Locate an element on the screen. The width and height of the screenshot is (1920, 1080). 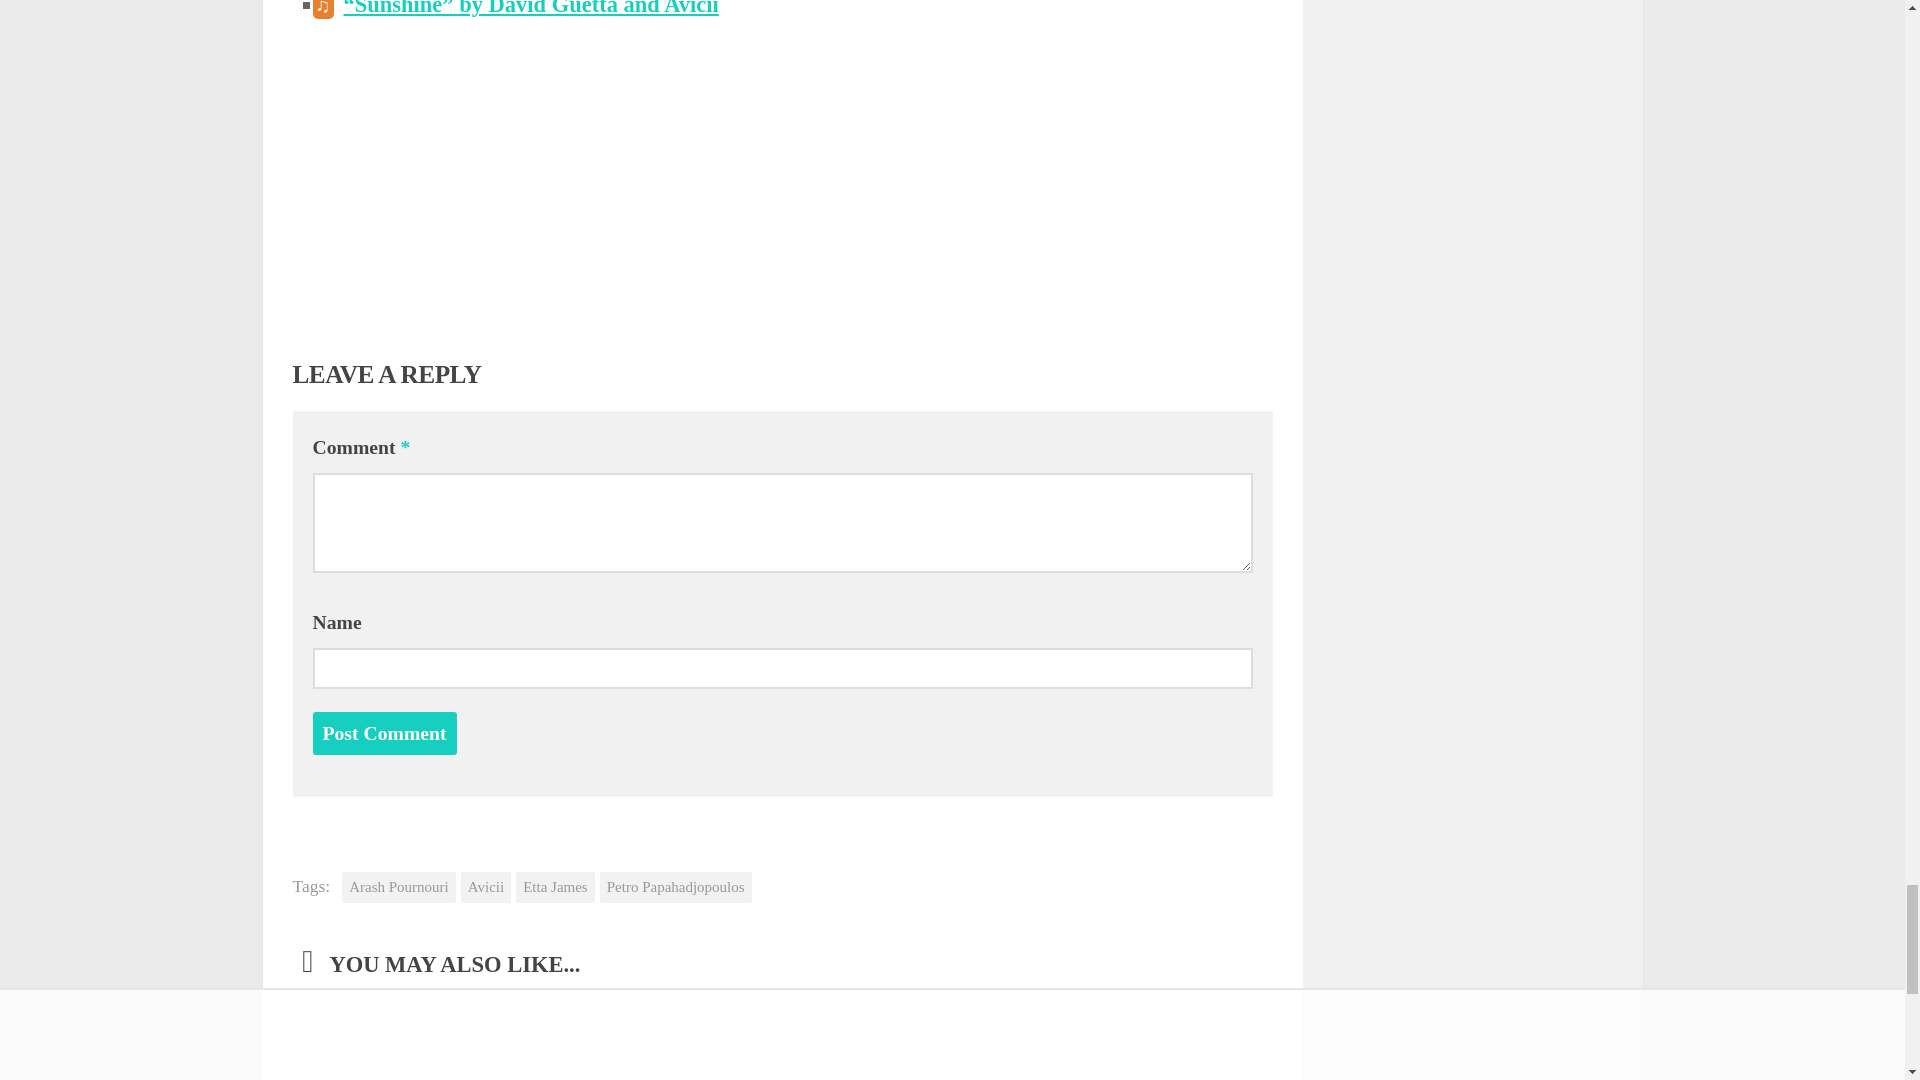
Post Comment is located at coordinates (384, 732).